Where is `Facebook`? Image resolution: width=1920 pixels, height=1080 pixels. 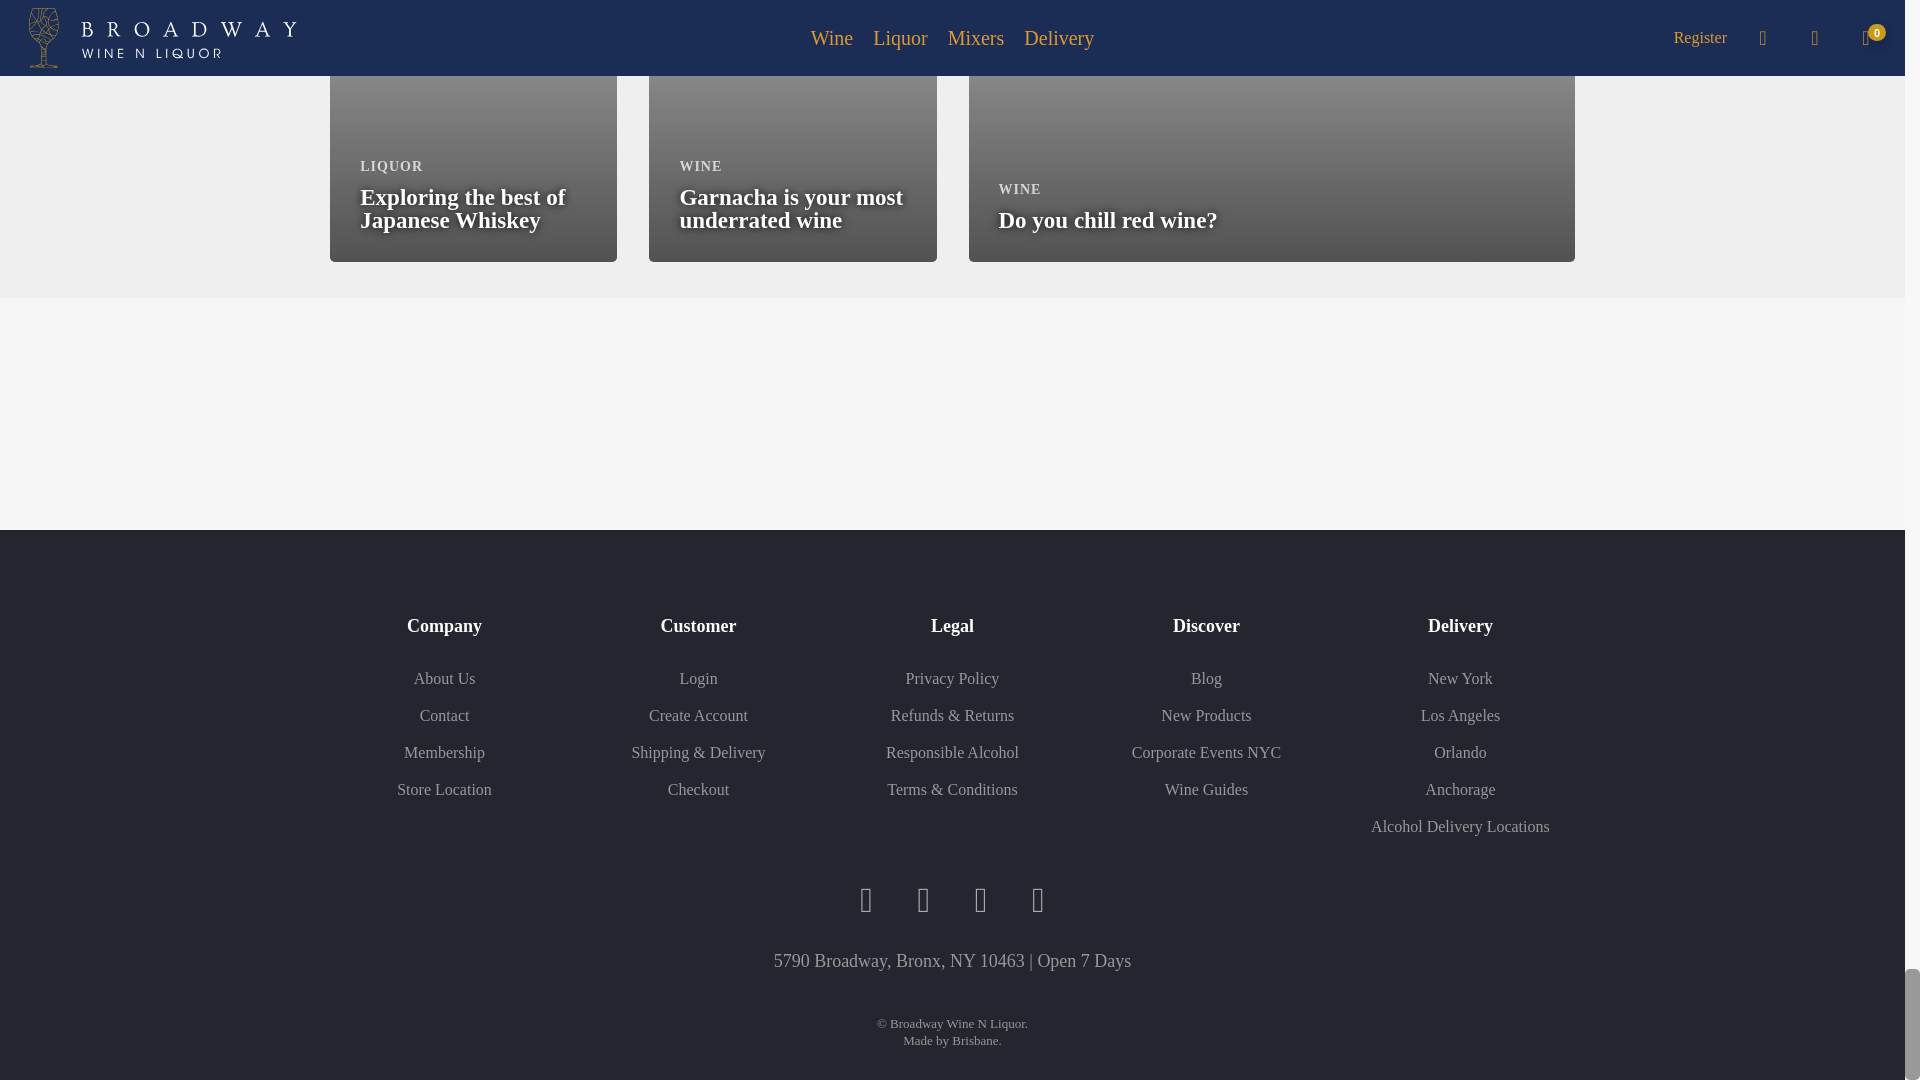 Facebook is located at coordinates (866, 901).